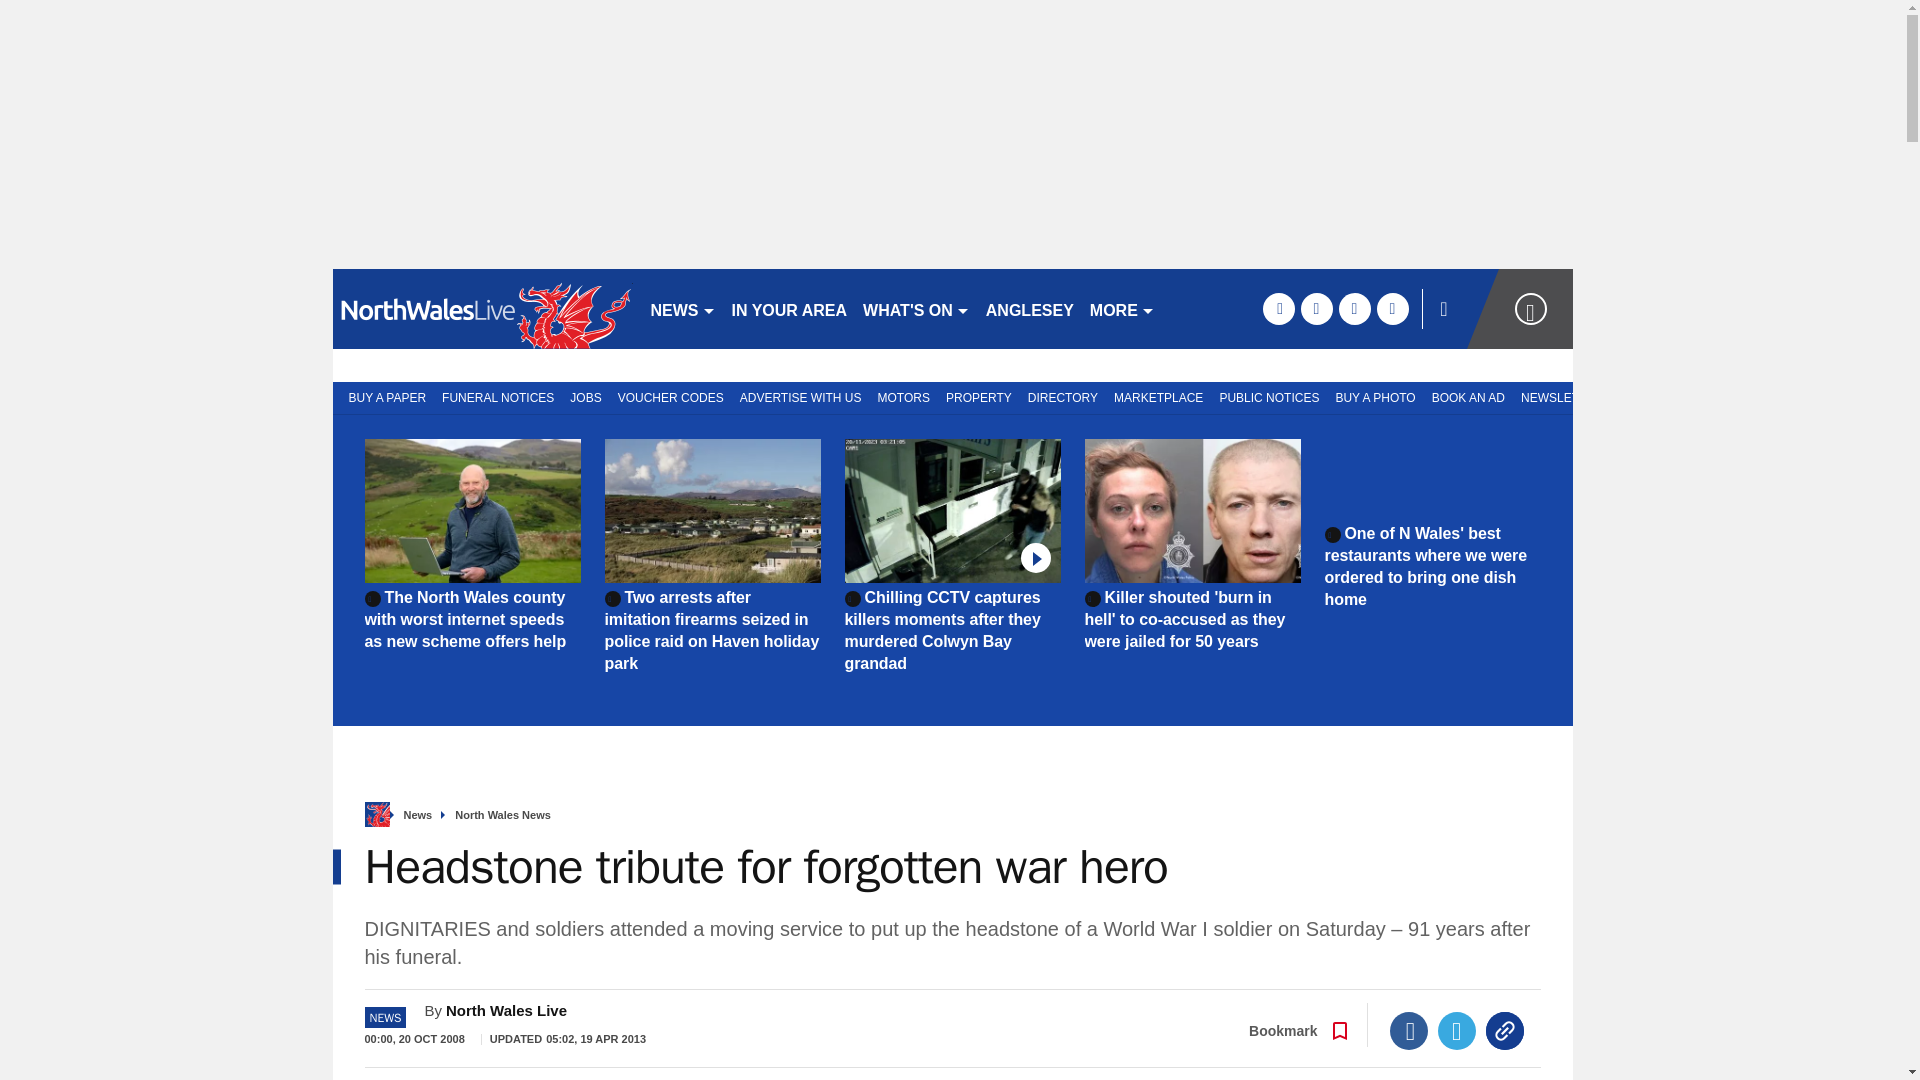  I want to click on Facebook, so click(1409, 1030).